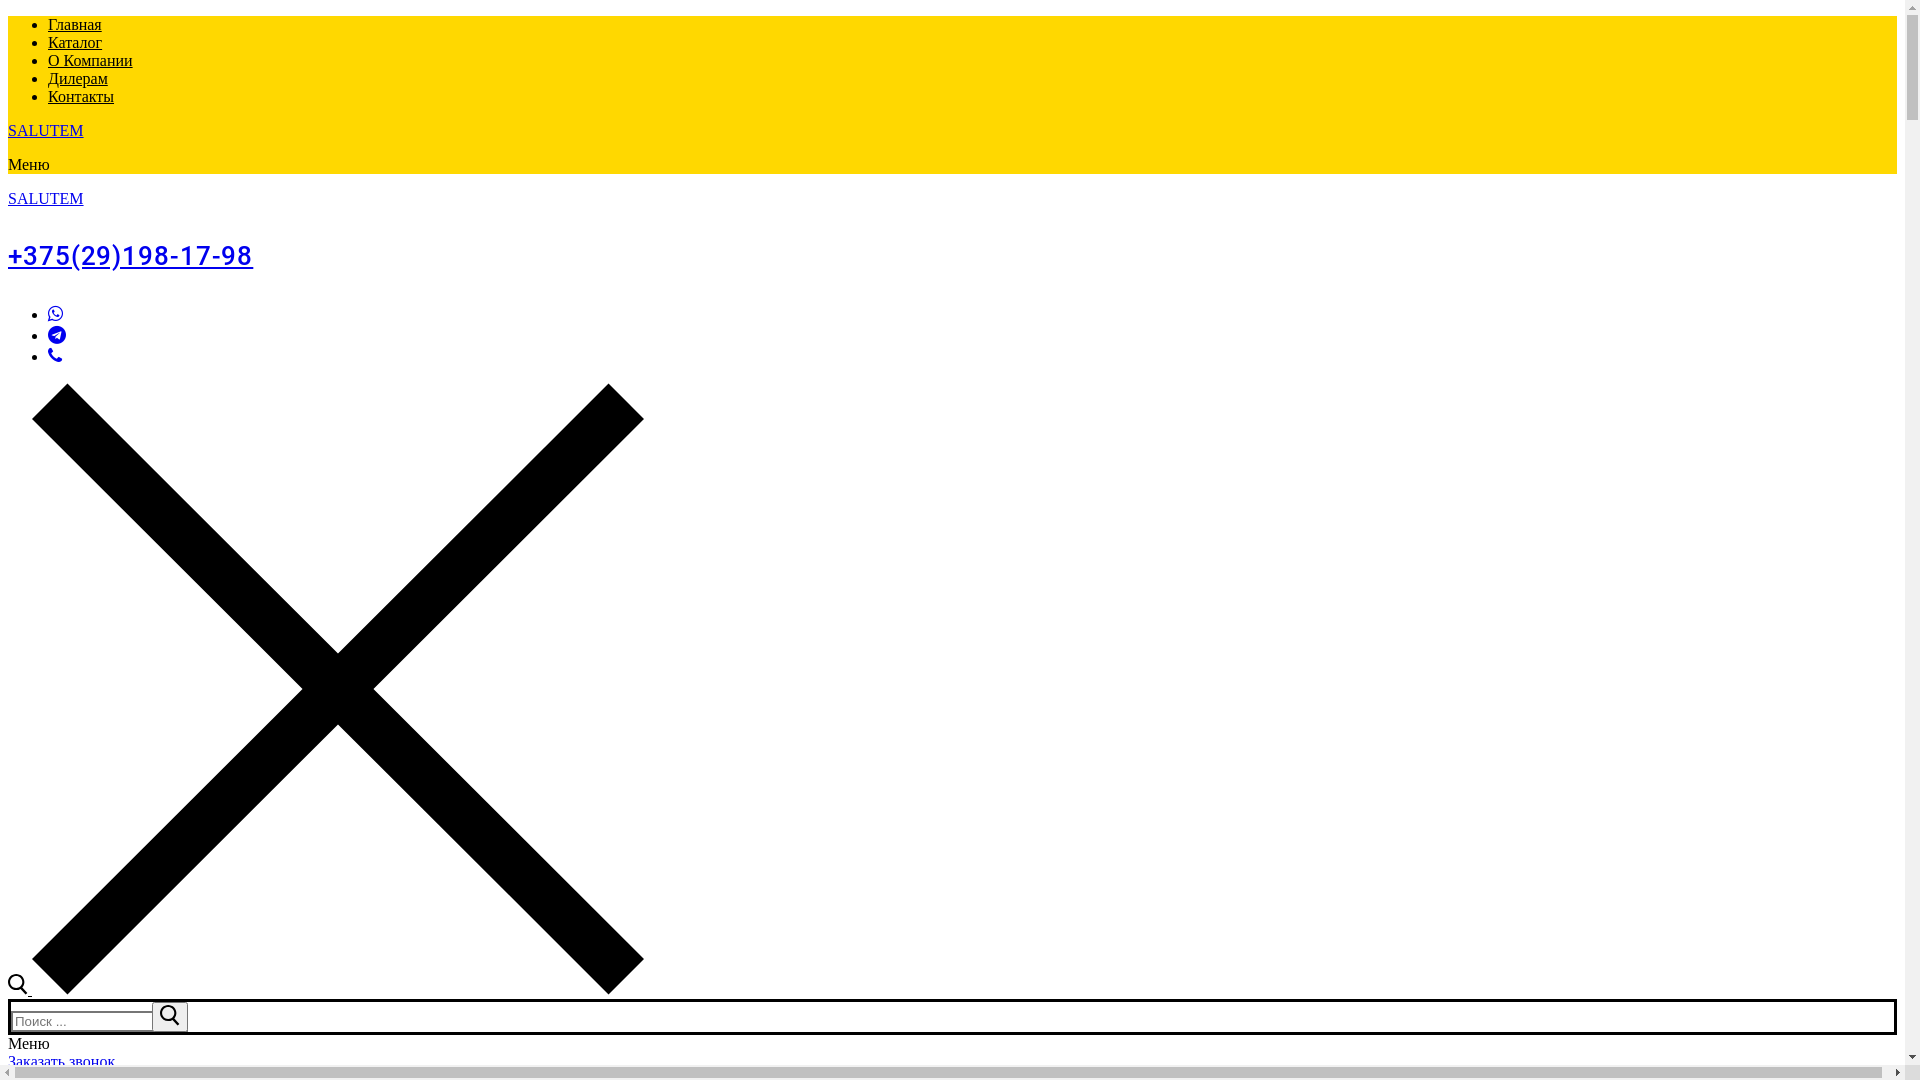 The image size is (1920, 1080). I want to click on SALUTEM, so click(46, 198).